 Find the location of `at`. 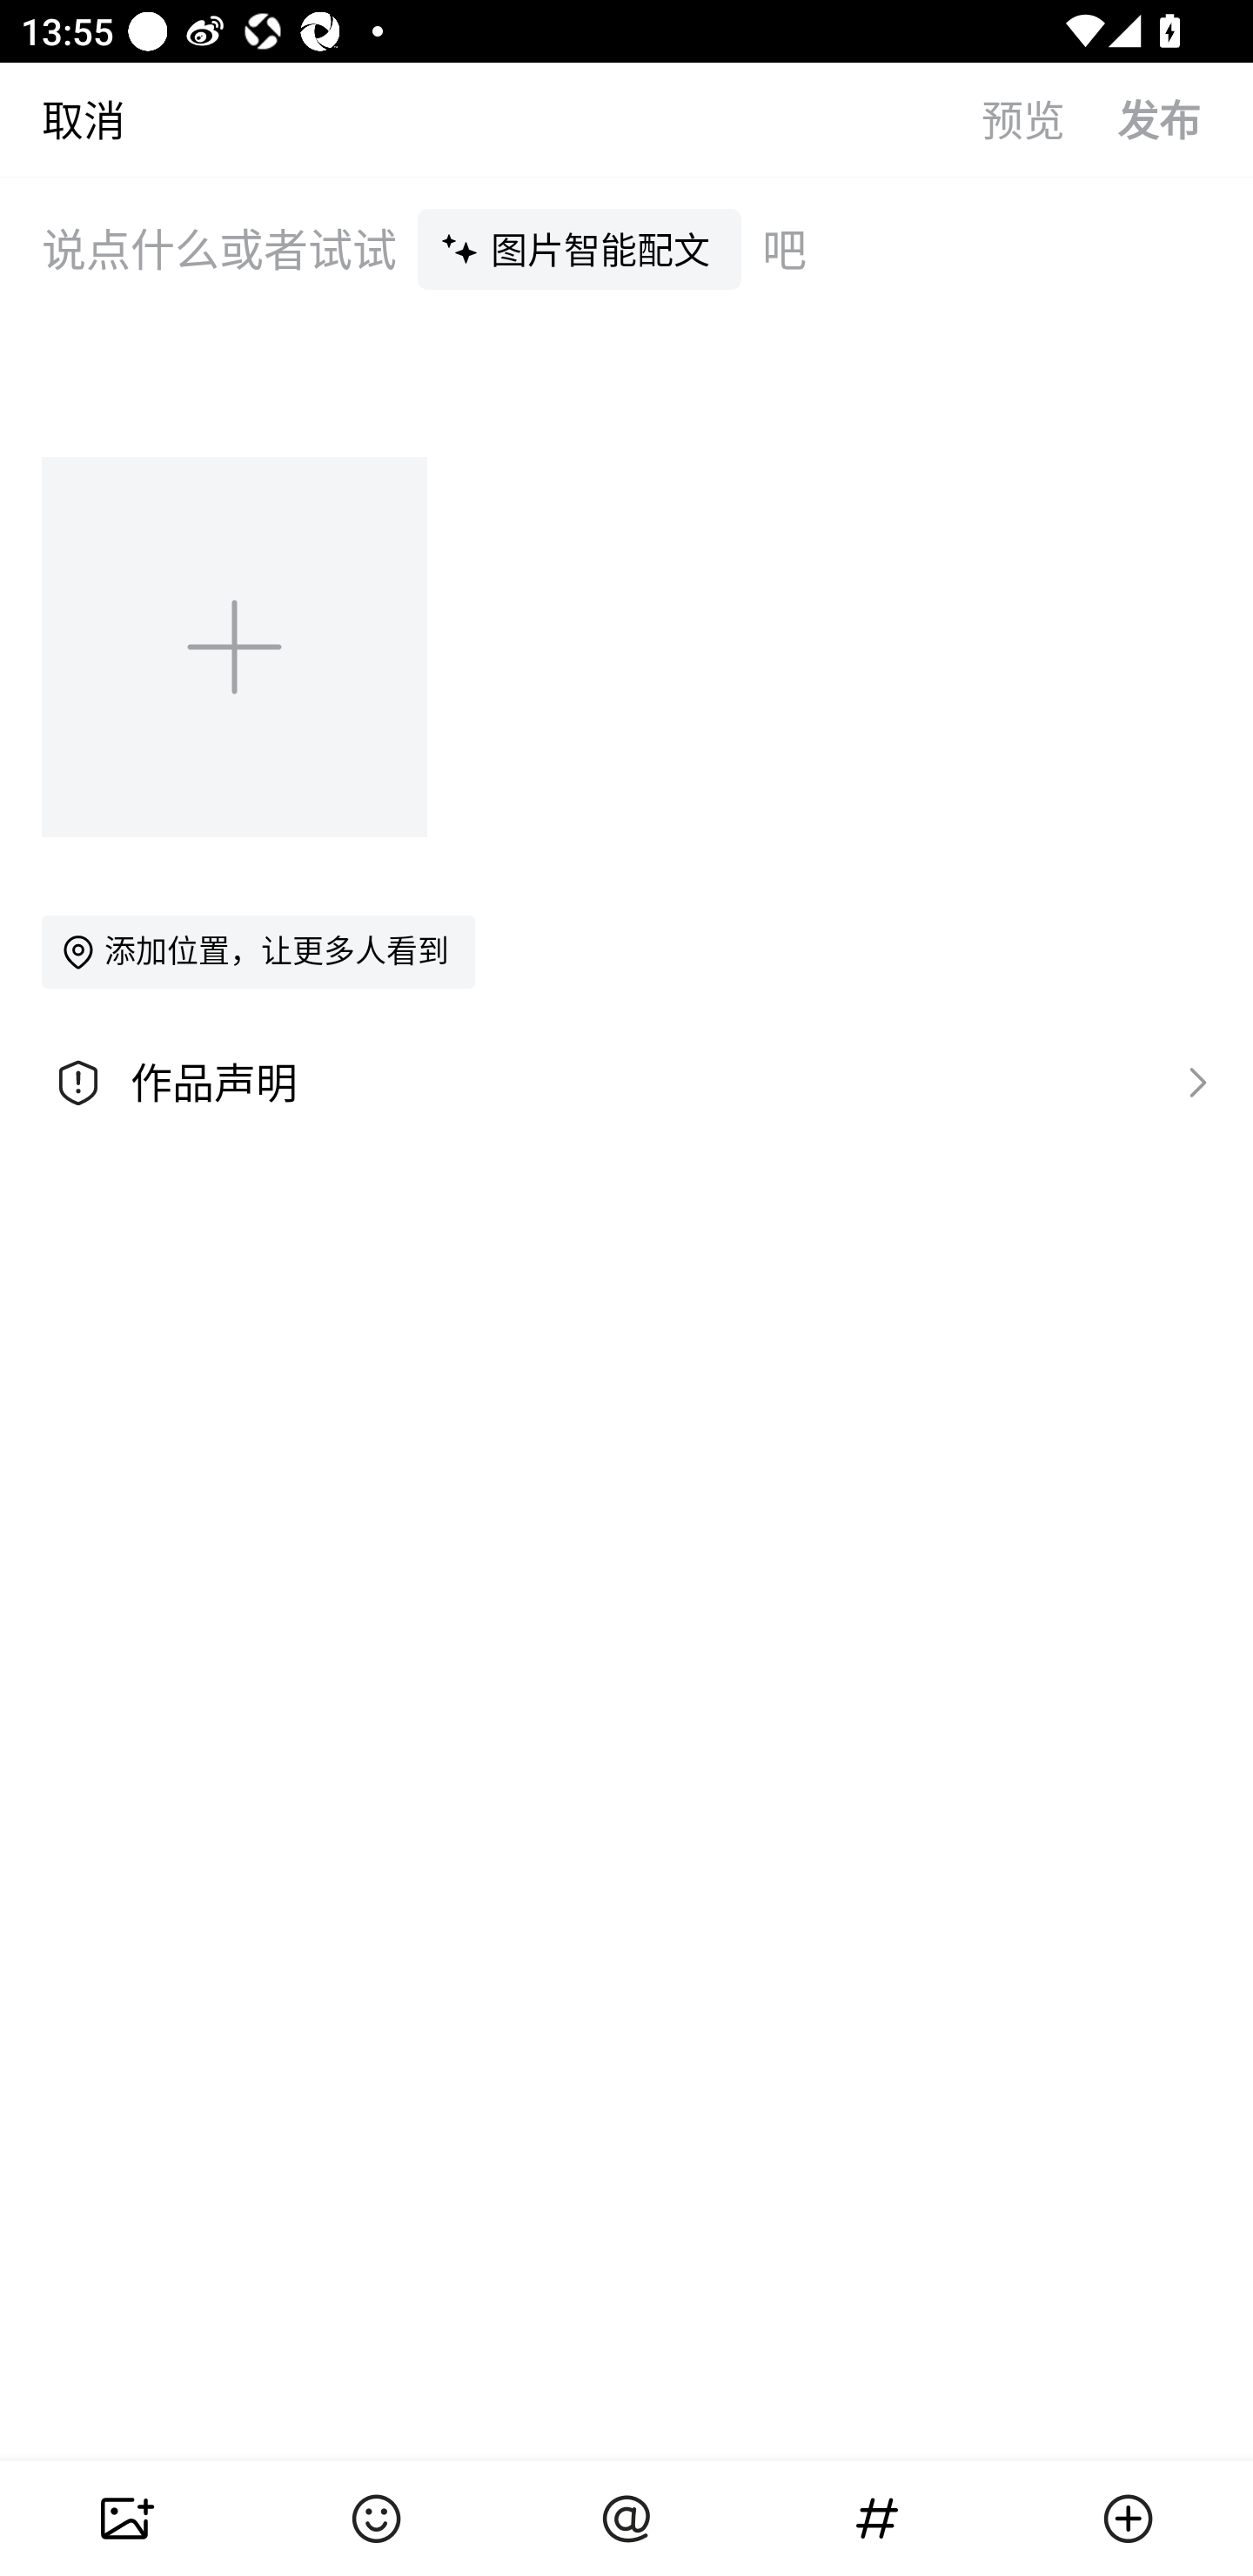

at is located at coordinates (626, 2518).